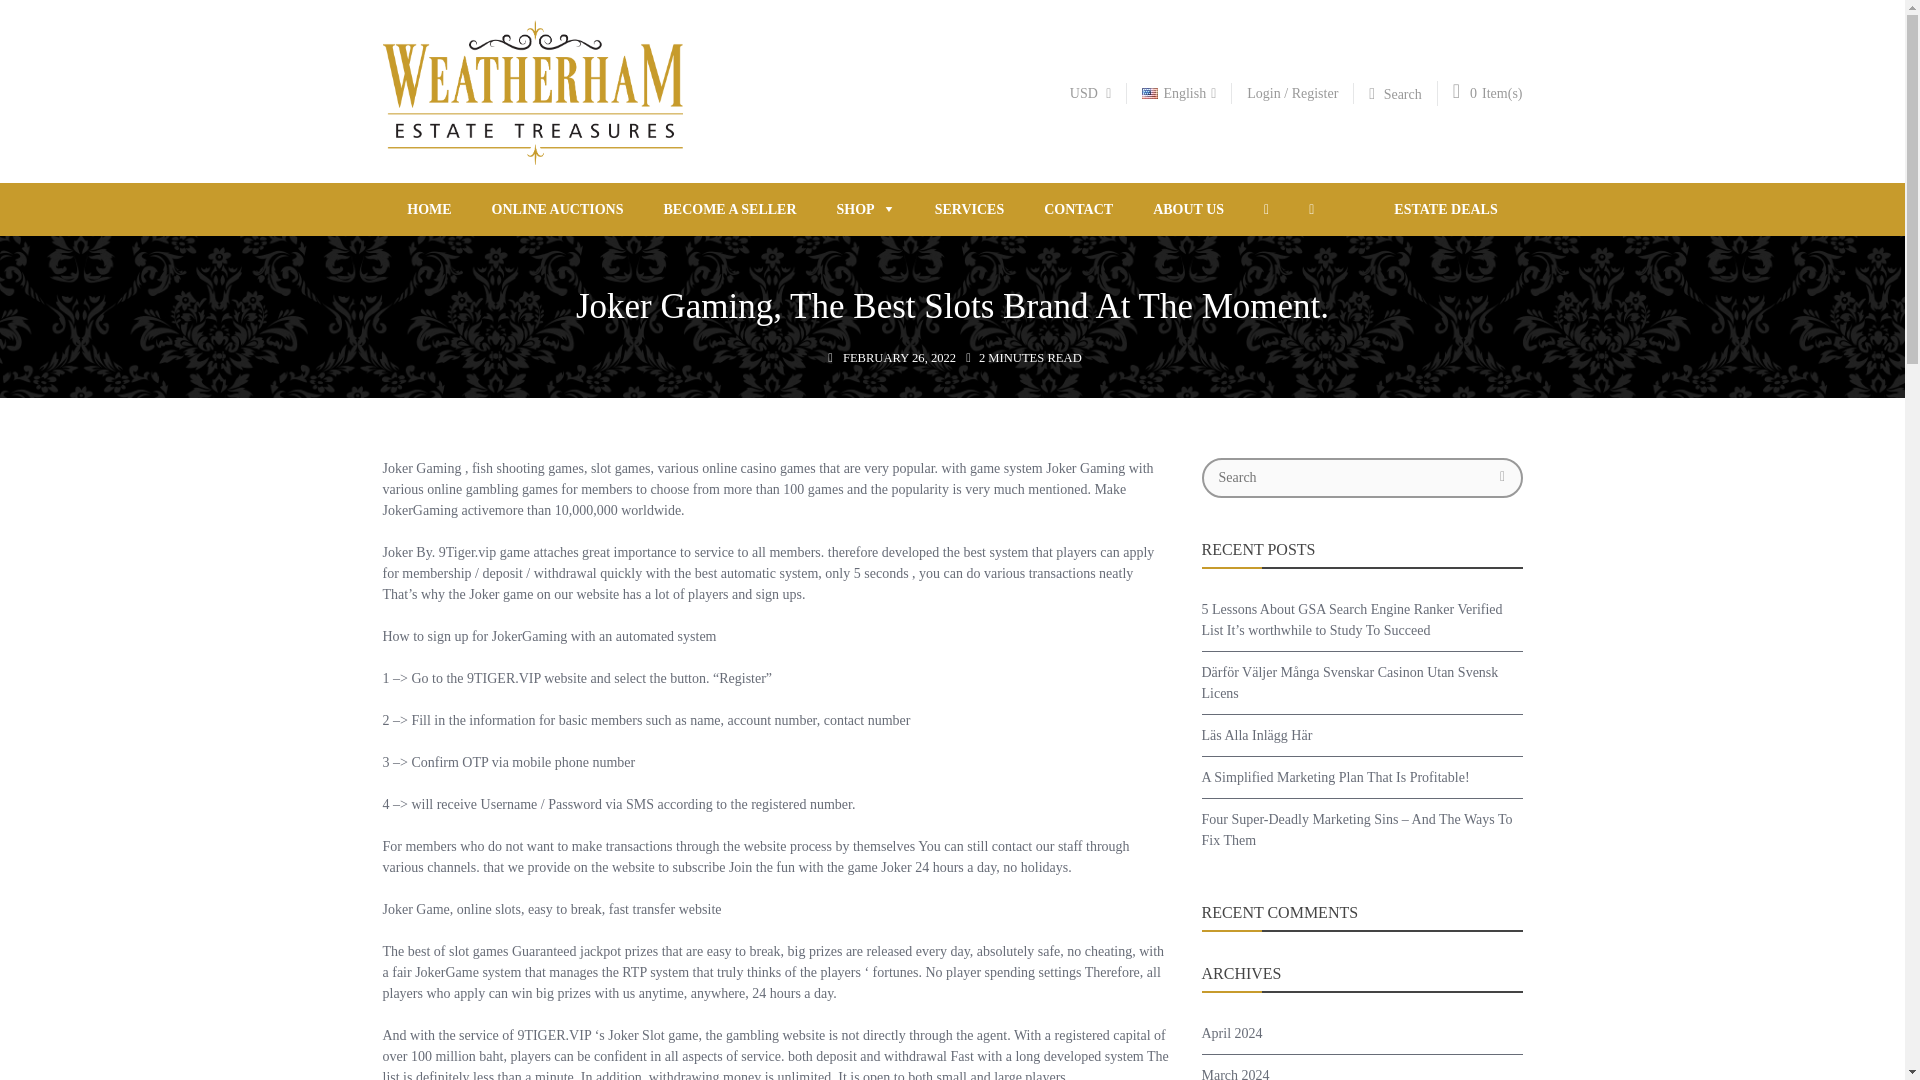 The image size is (1920, 1080). Describe the element at coordinates (1178, 93) in the screenshot. I see `English` at that location.